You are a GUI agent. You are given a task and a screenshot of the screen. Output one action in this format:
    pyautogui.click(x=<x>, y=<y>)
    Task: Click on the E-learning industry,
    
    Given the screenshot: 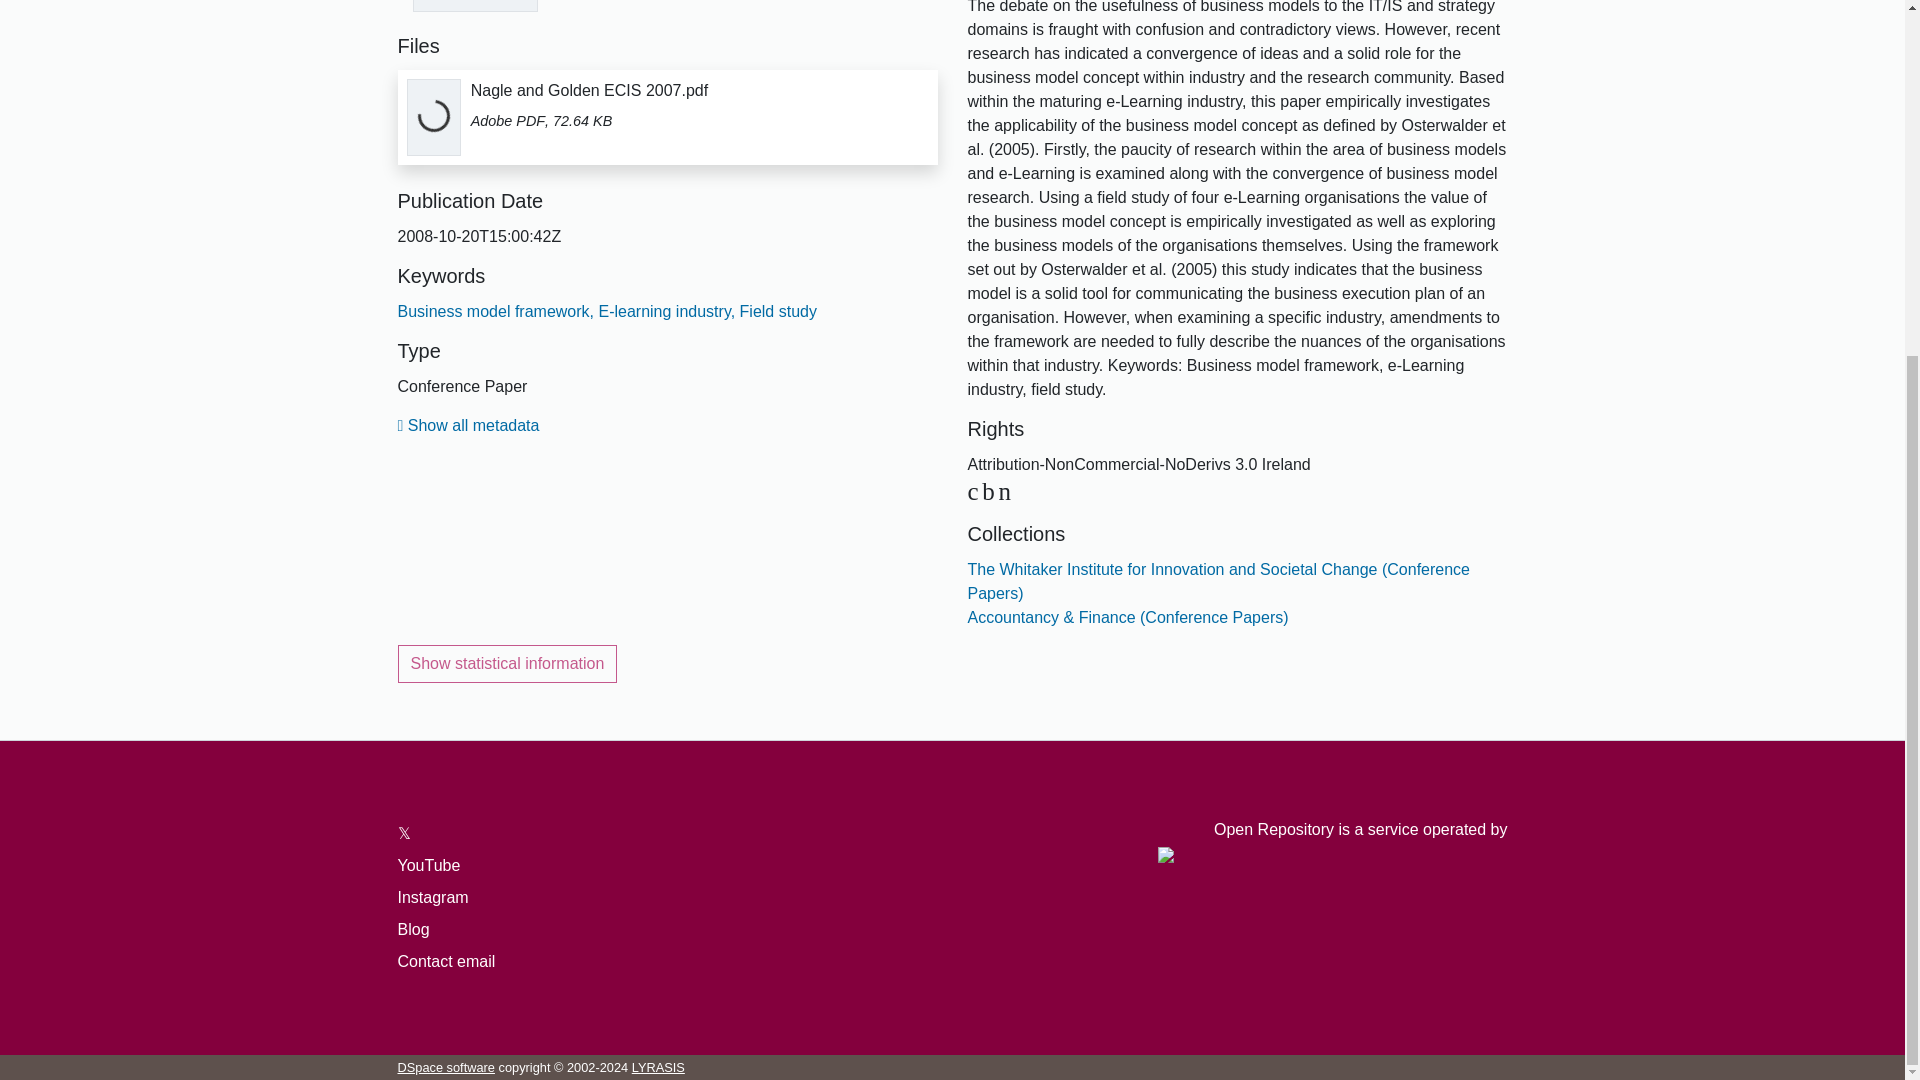 What is the action you would take?
    pyautogui.click(x=664, y=311)
    